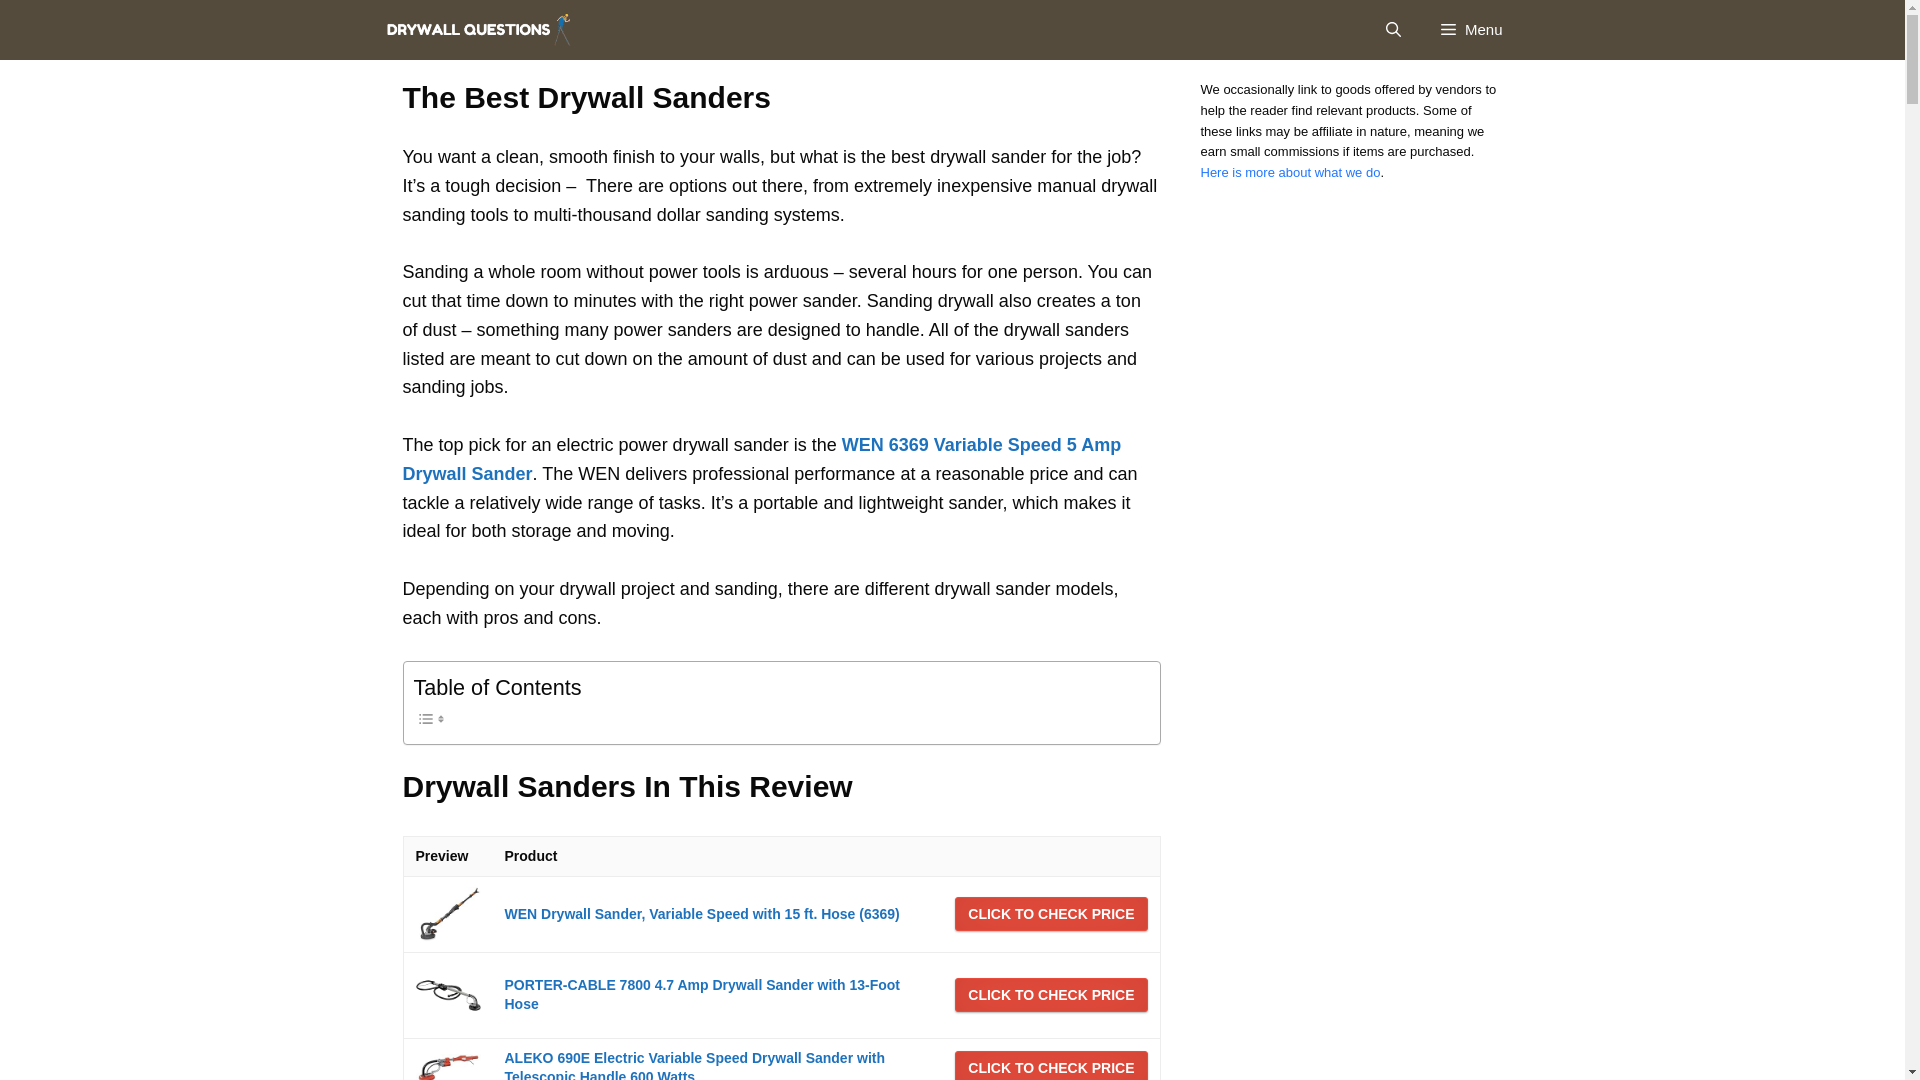 This screenshot has width=1920, height=1080. What do you see at coordinates (1050, 914) in the screenshot?
I see `CLICK TO CHECK PRICE` at bounding box center [1050, 914].